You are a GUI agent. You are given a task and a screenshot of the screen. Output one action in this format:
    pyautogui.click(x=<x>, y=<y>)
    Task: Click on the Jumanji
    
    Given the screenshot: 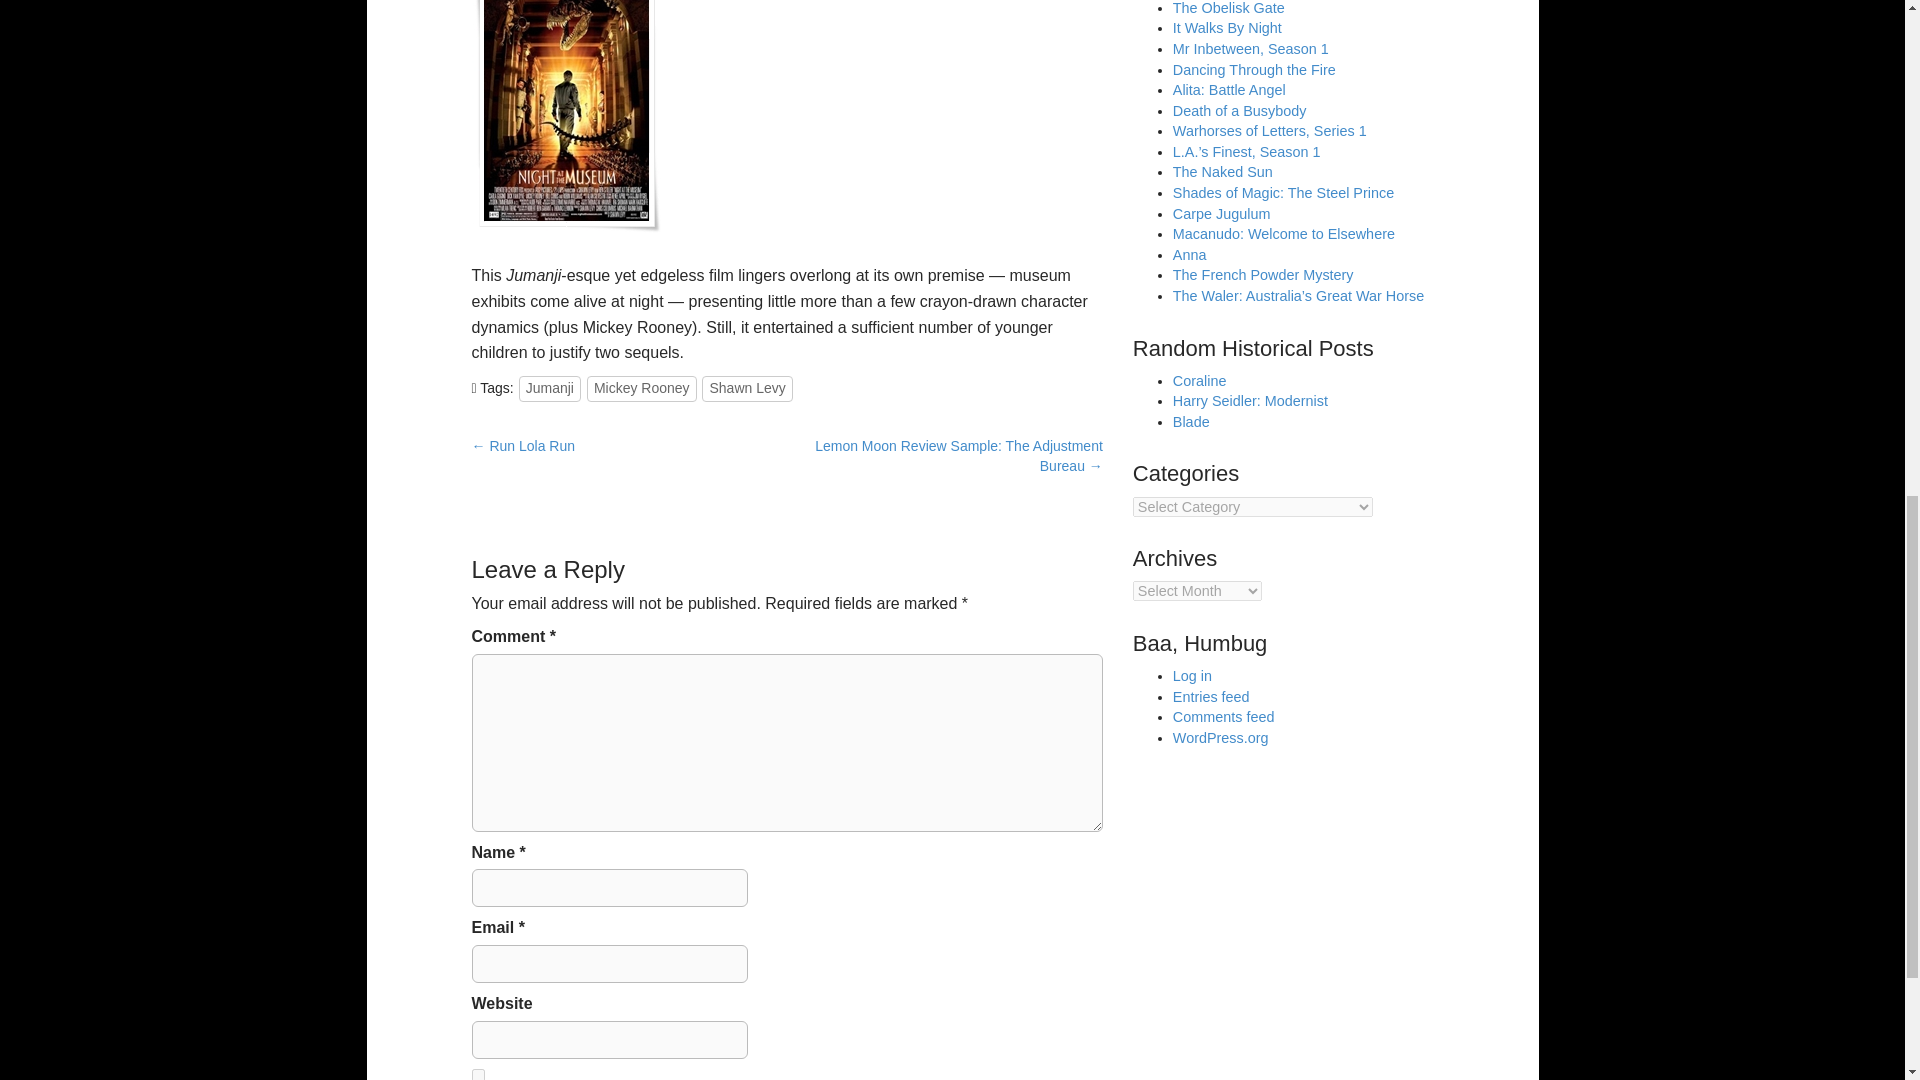 What is the action you would take?
    pyautogui.click(x=550, y=388)
    